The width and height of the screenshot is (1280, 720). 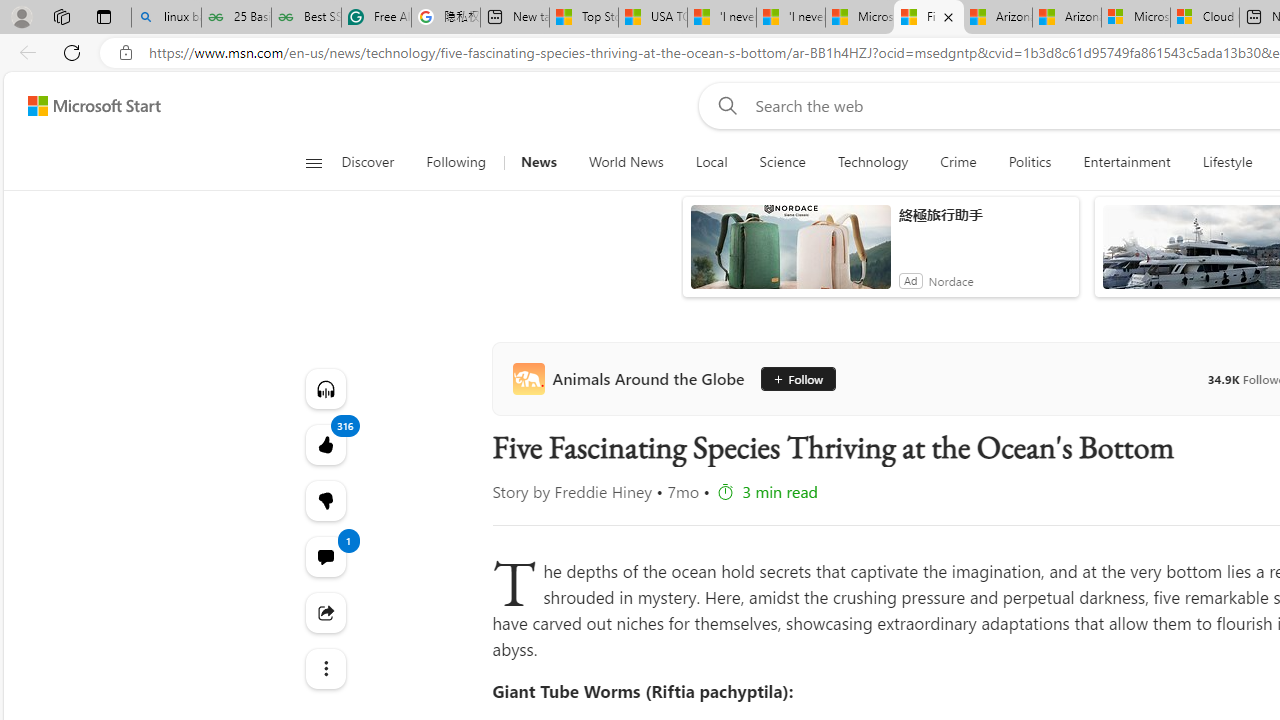 What do you see at coordinates (236, 18) in the screenshot?
I see `25 Basic Linux Commands For Beginners - GeeksforGeeks` at bounding box center [236, 18].